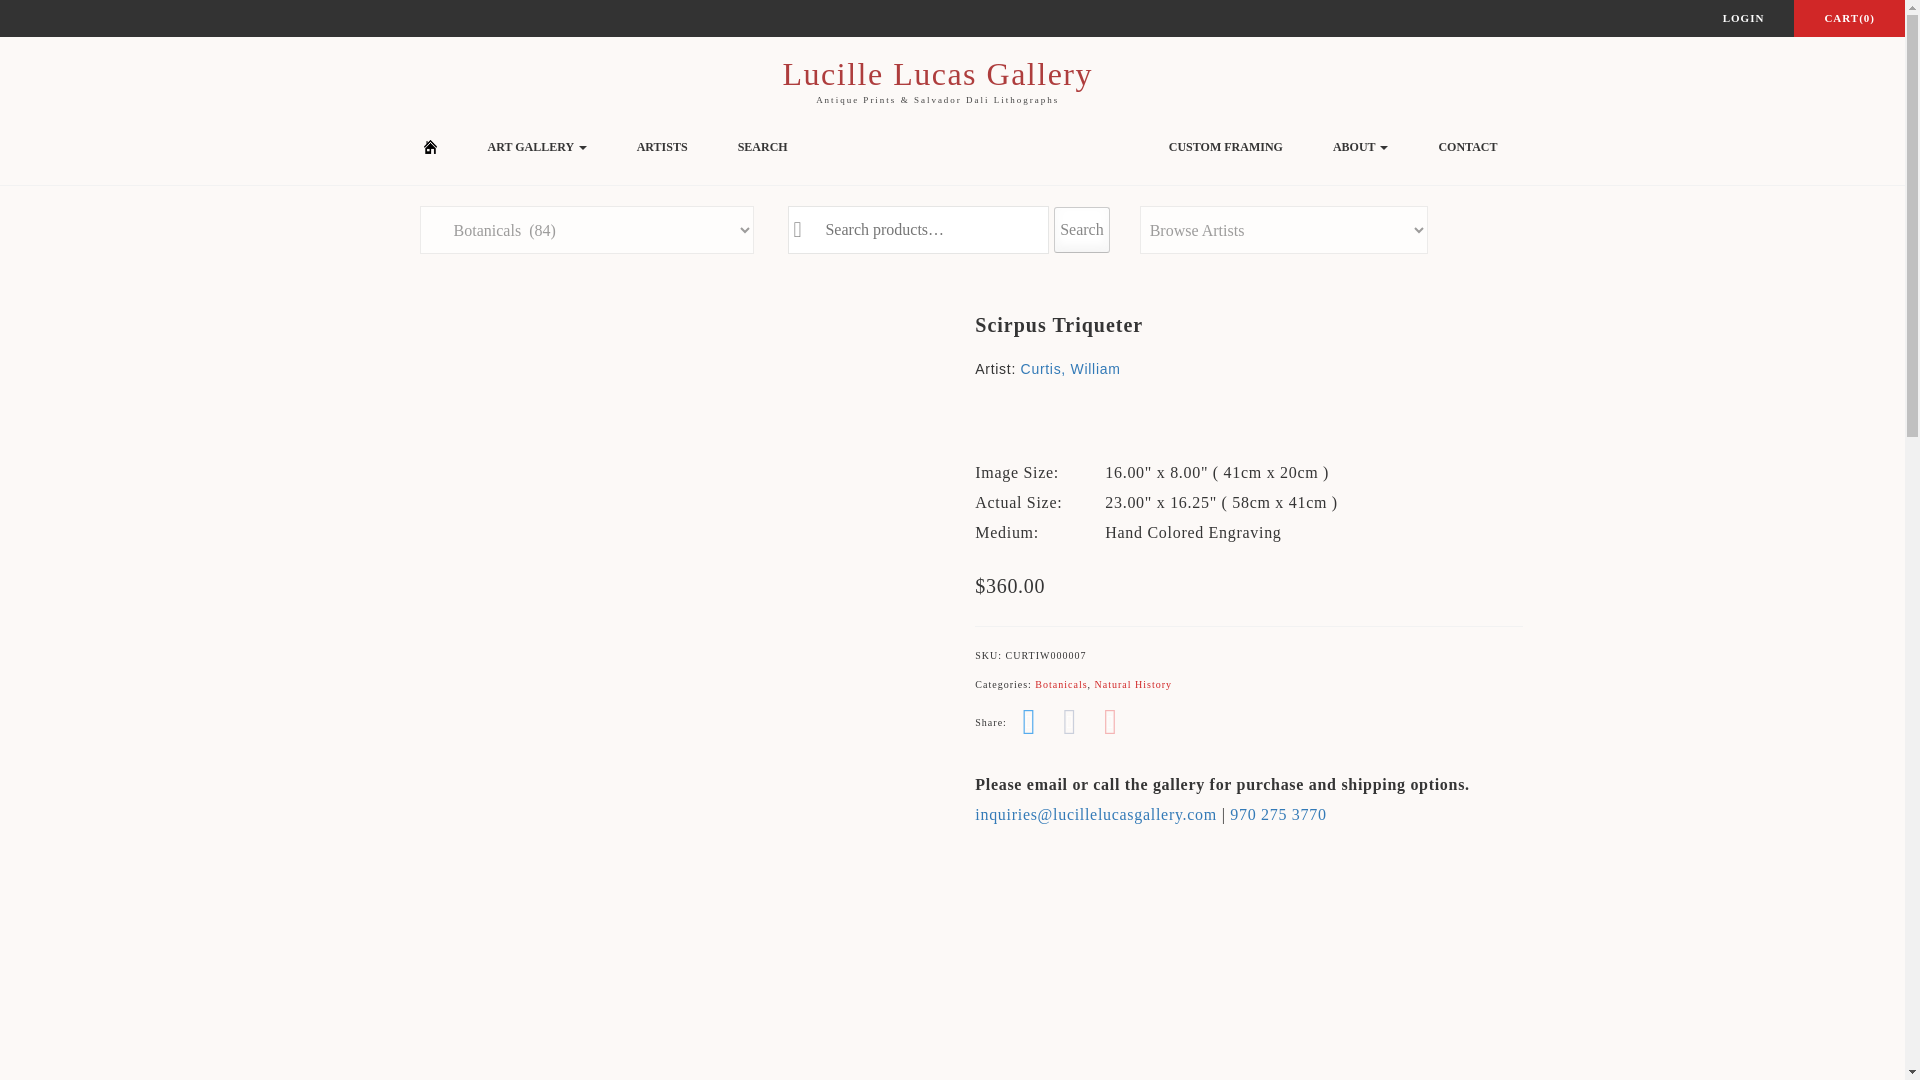 Image resolution: width=1920 pixels, height=1080 pixels. I want to click on Login, so click(1744, 18).